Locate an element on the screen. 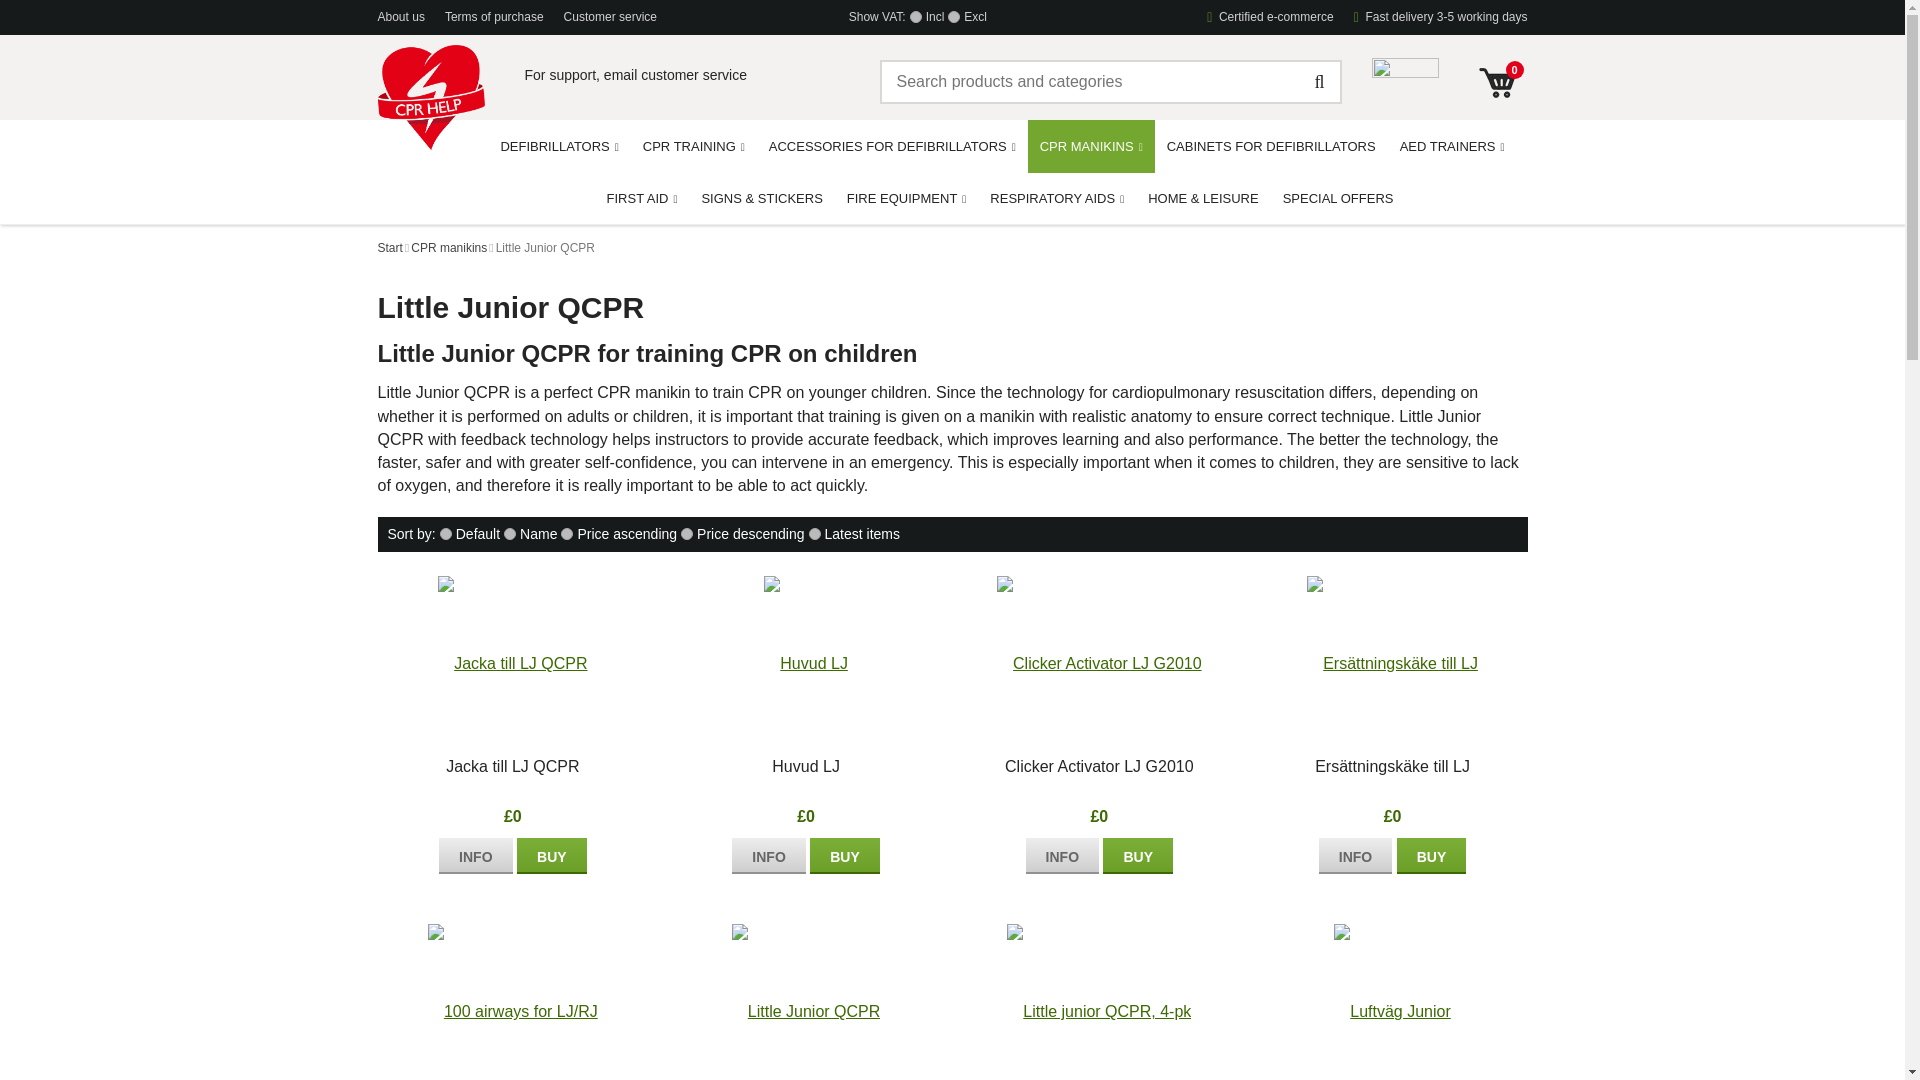  FIRST AID is located at coordinates (642, 197).